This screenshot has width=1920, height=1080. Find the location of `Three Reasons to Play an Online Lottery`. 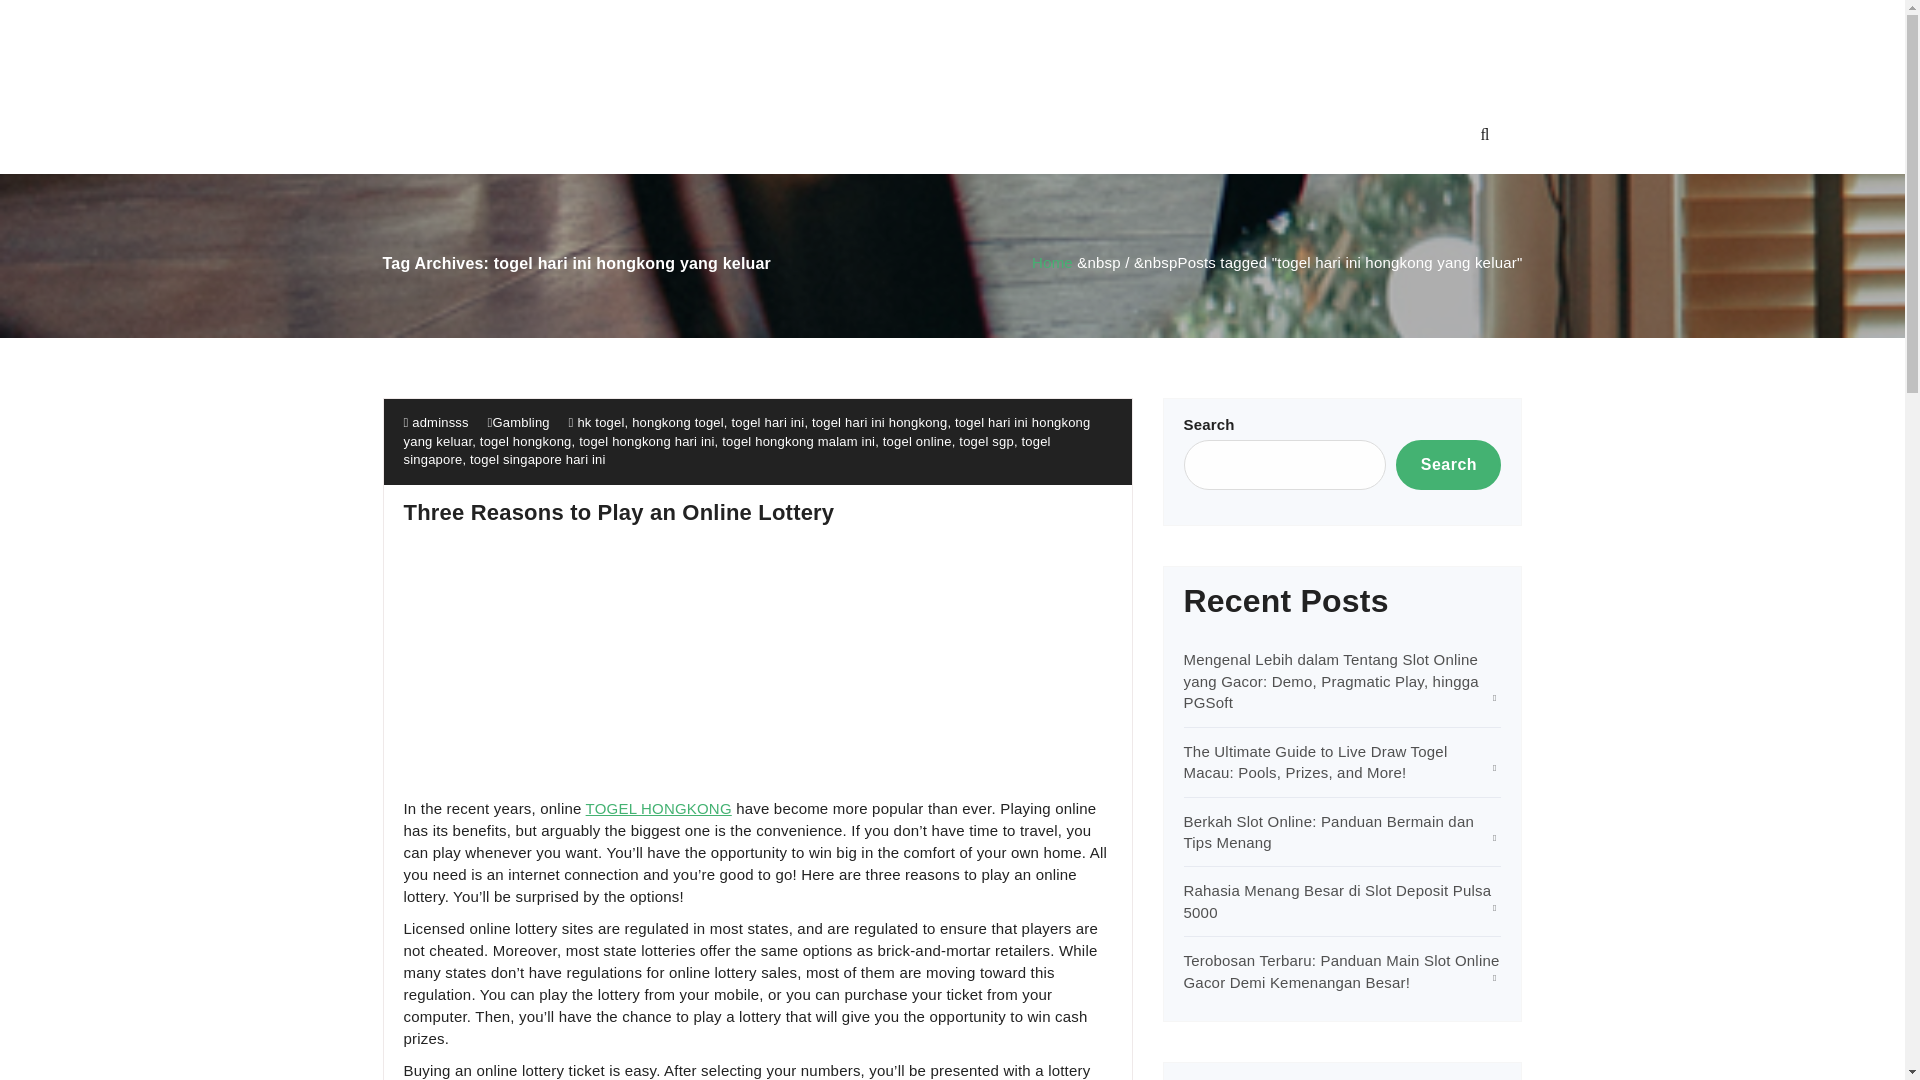

Three Reasons to Play an Online Lottery is located at coordinates (619, 512).